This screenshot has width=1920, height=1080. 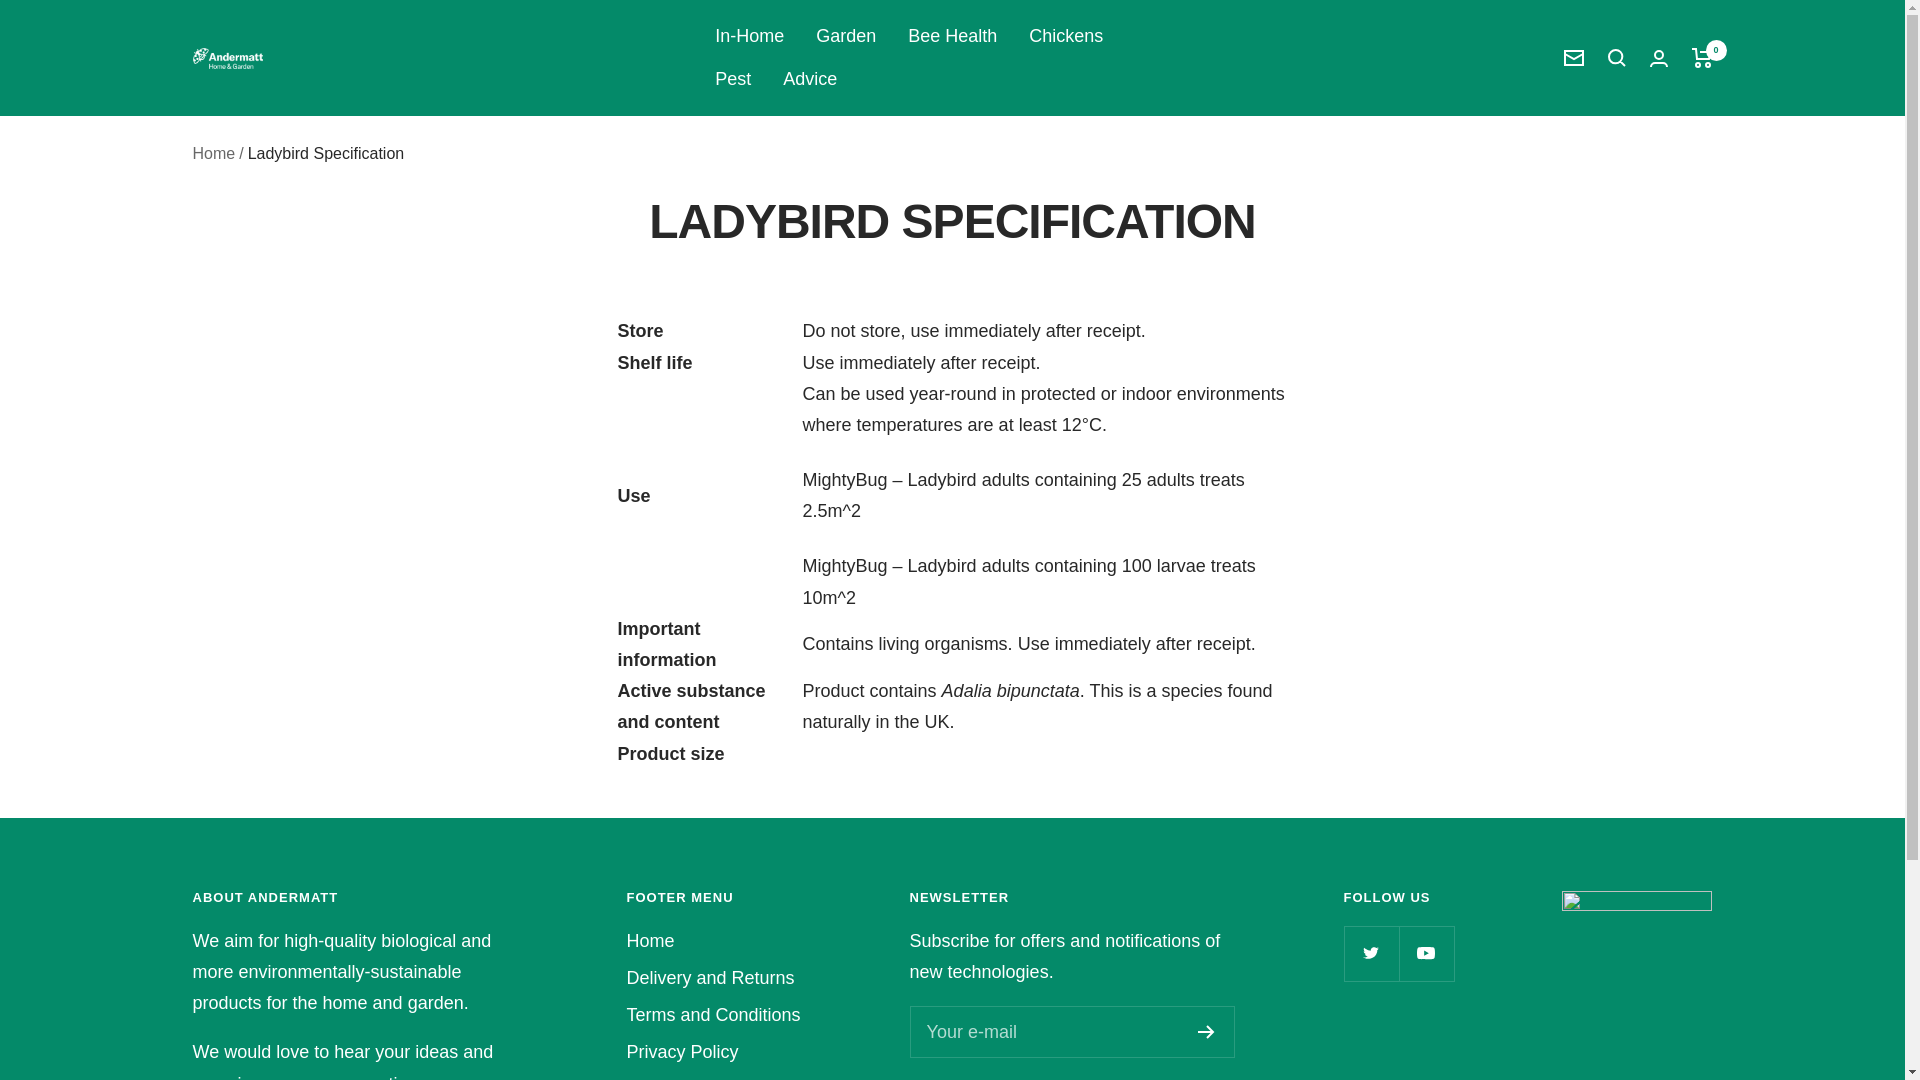 I want to click on Pest, so click(x=732, y=79).